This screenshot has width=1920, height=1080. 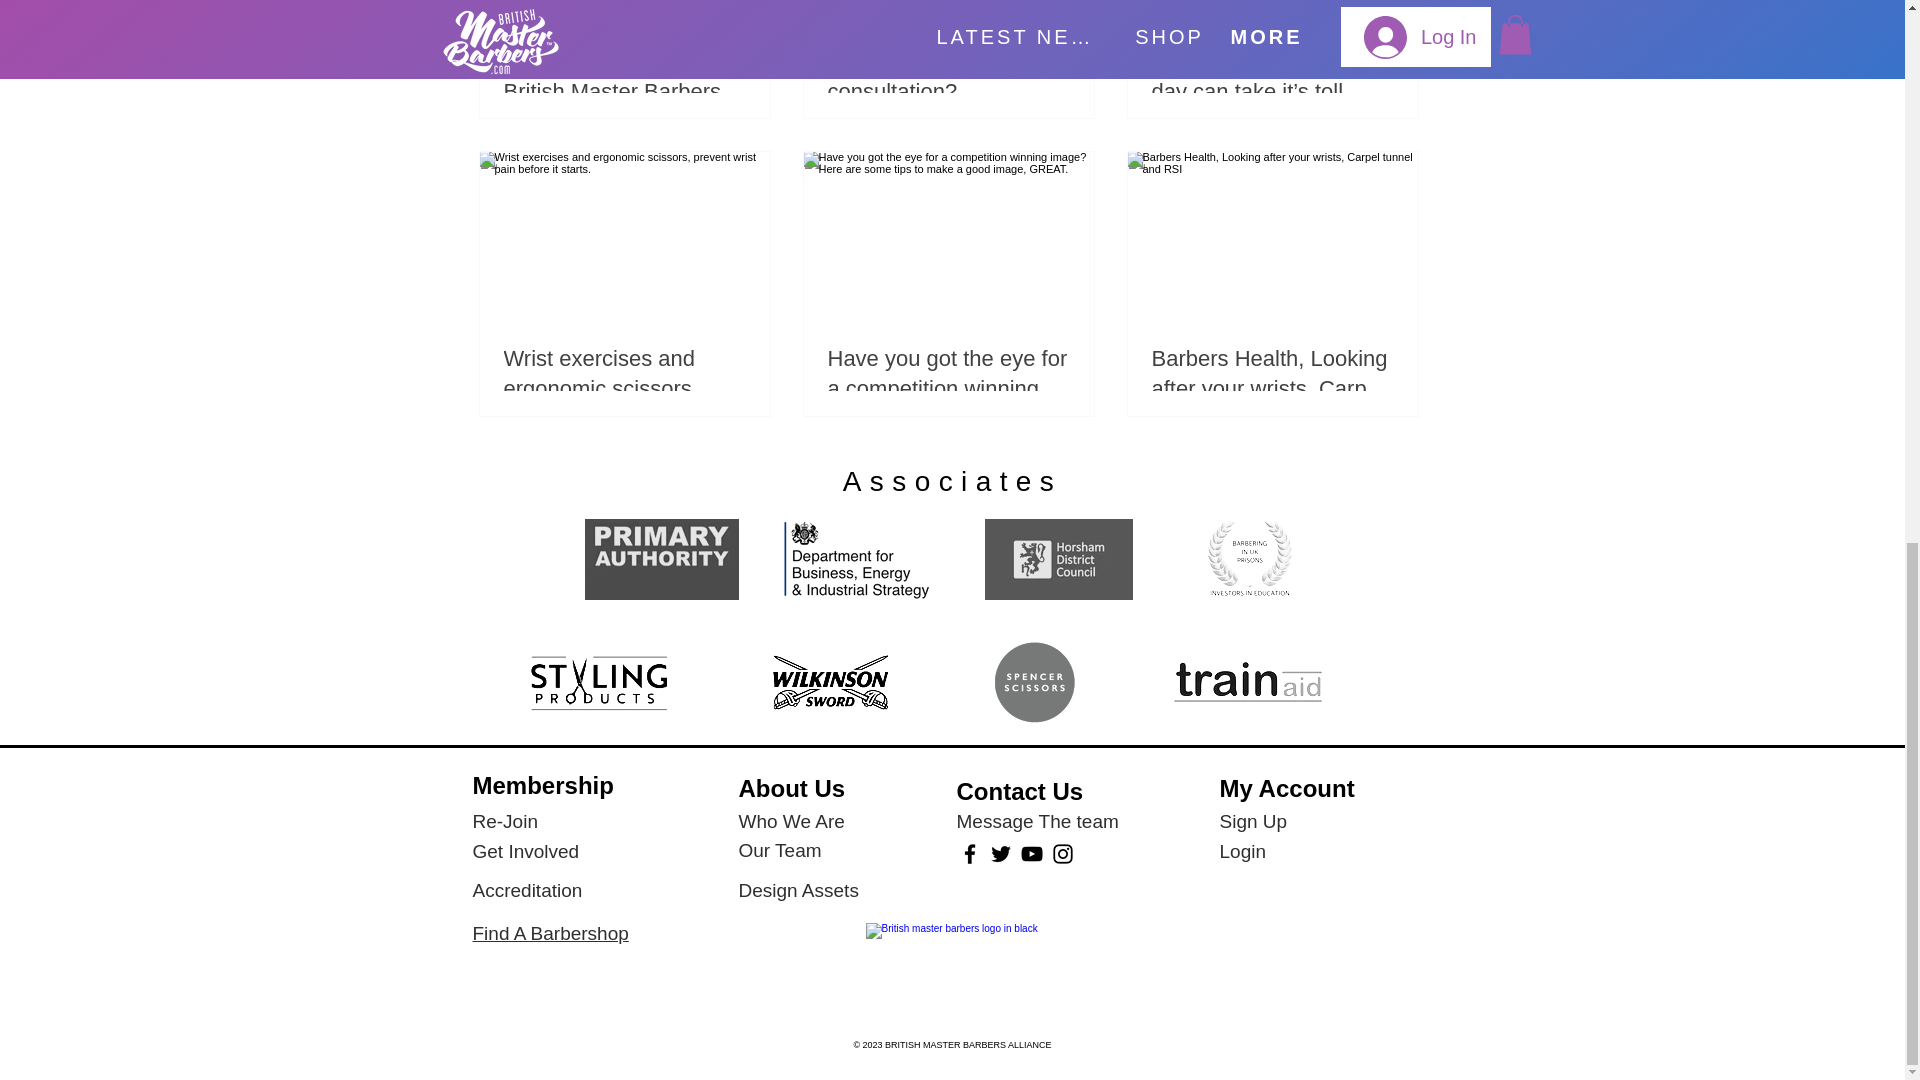 I want to click on british-masters-logo-black.png, so click(x=952, y=970).